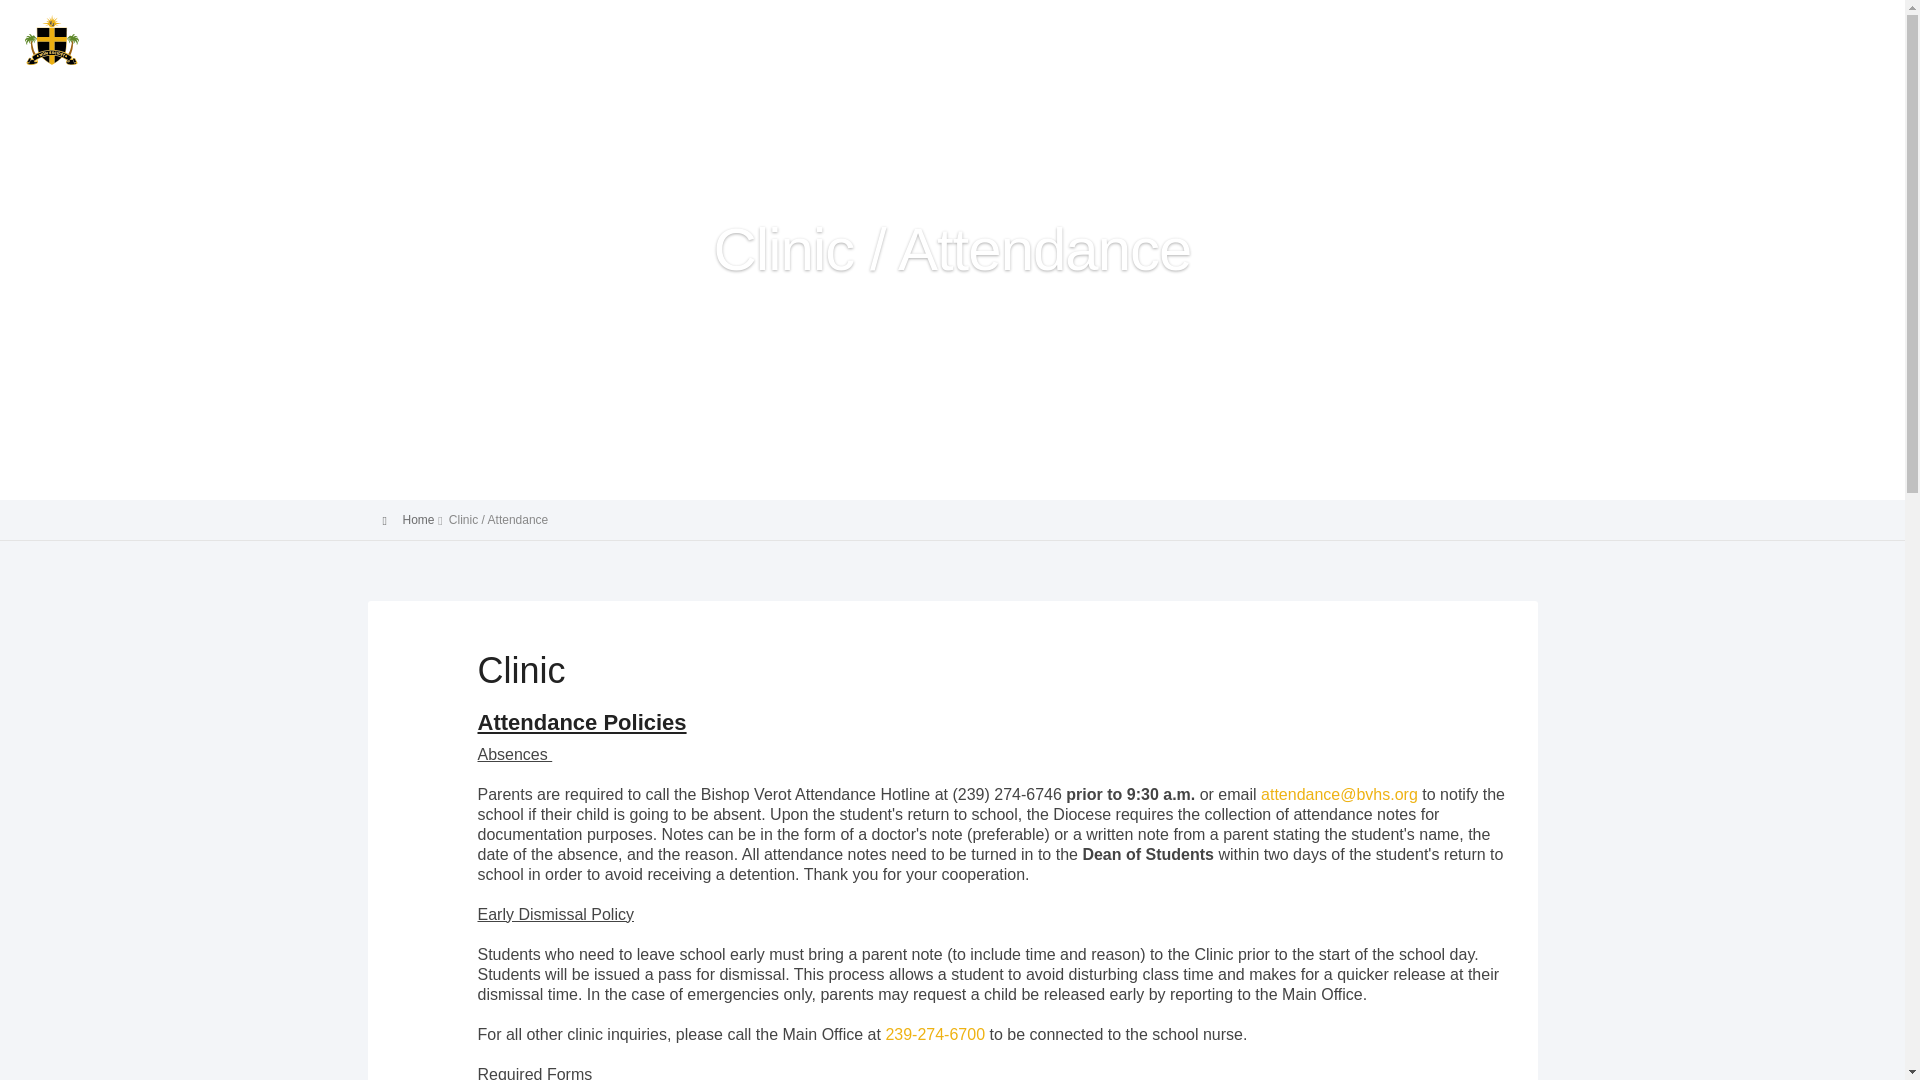  I want to click on FAITH, so click(846, 35).